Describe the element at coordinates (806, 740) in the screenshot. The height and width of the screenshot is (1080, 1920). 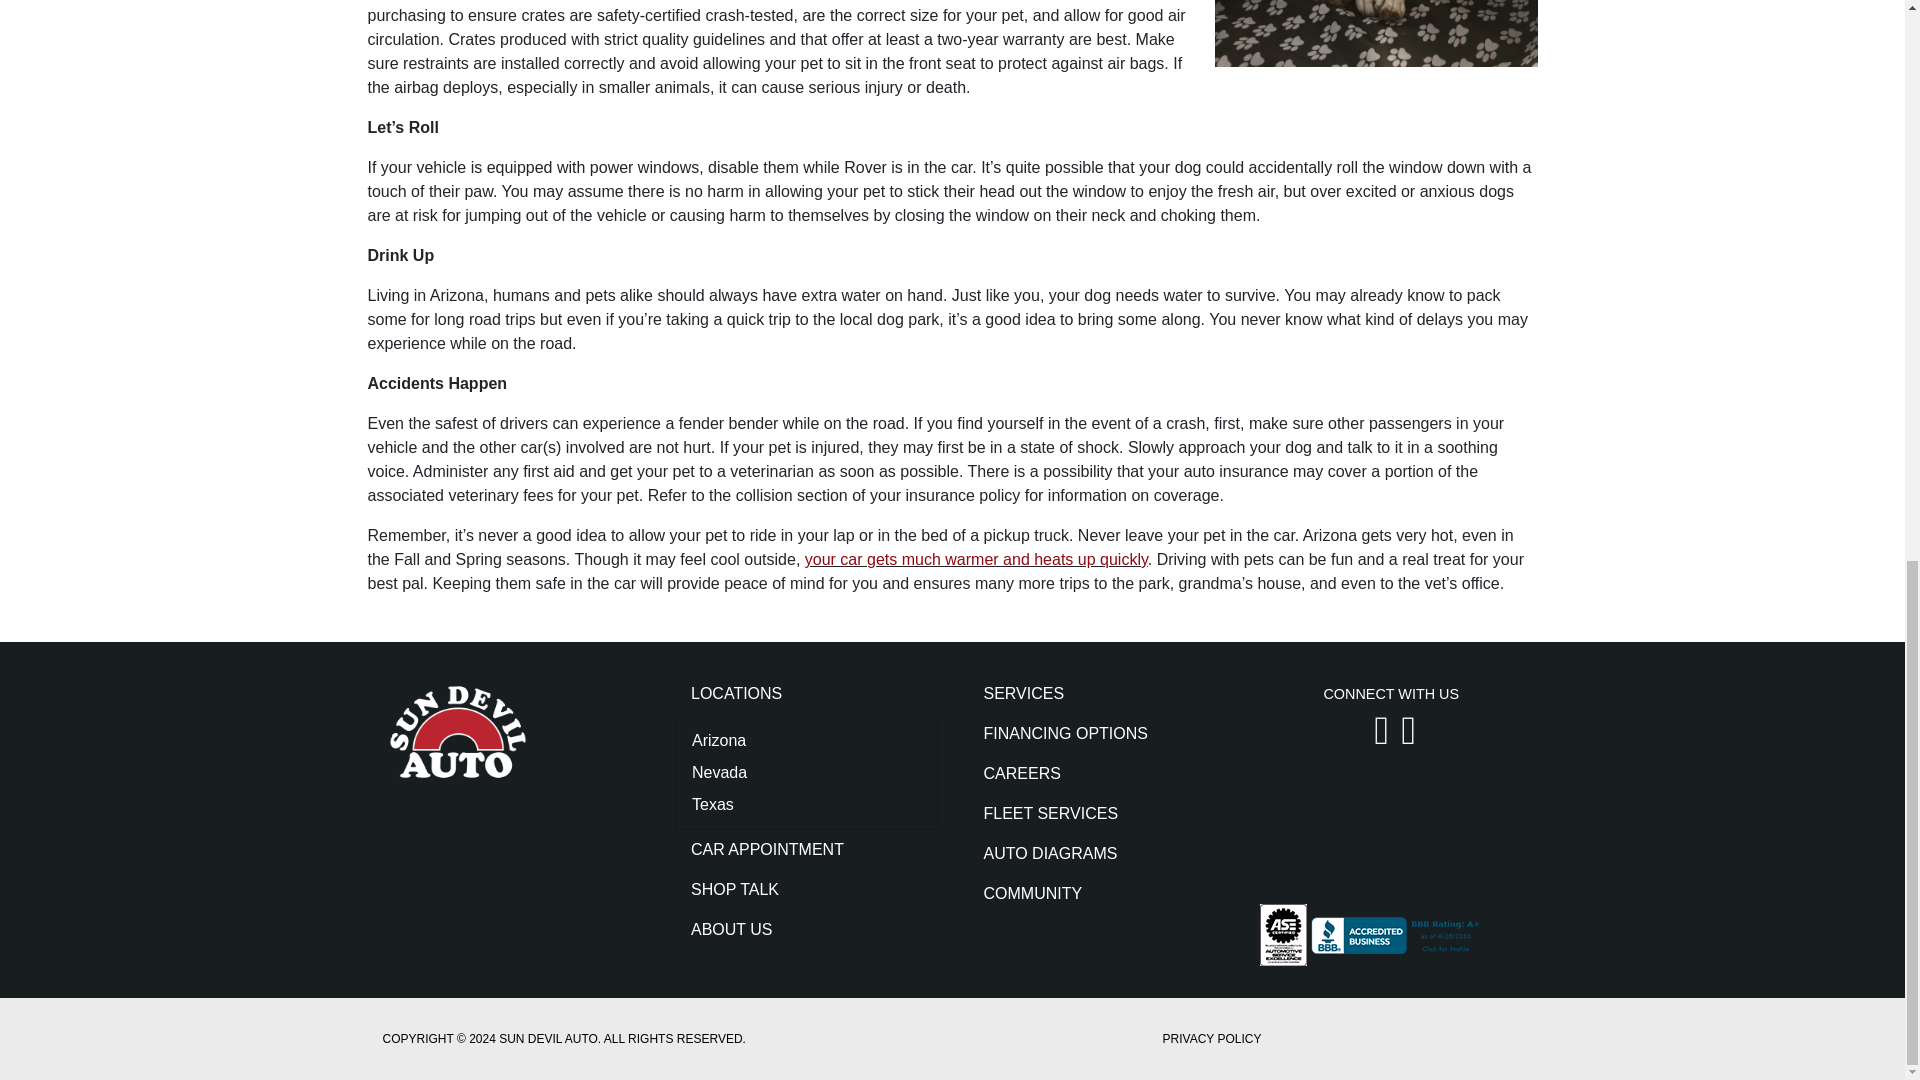
I see `Arizona` at that location.